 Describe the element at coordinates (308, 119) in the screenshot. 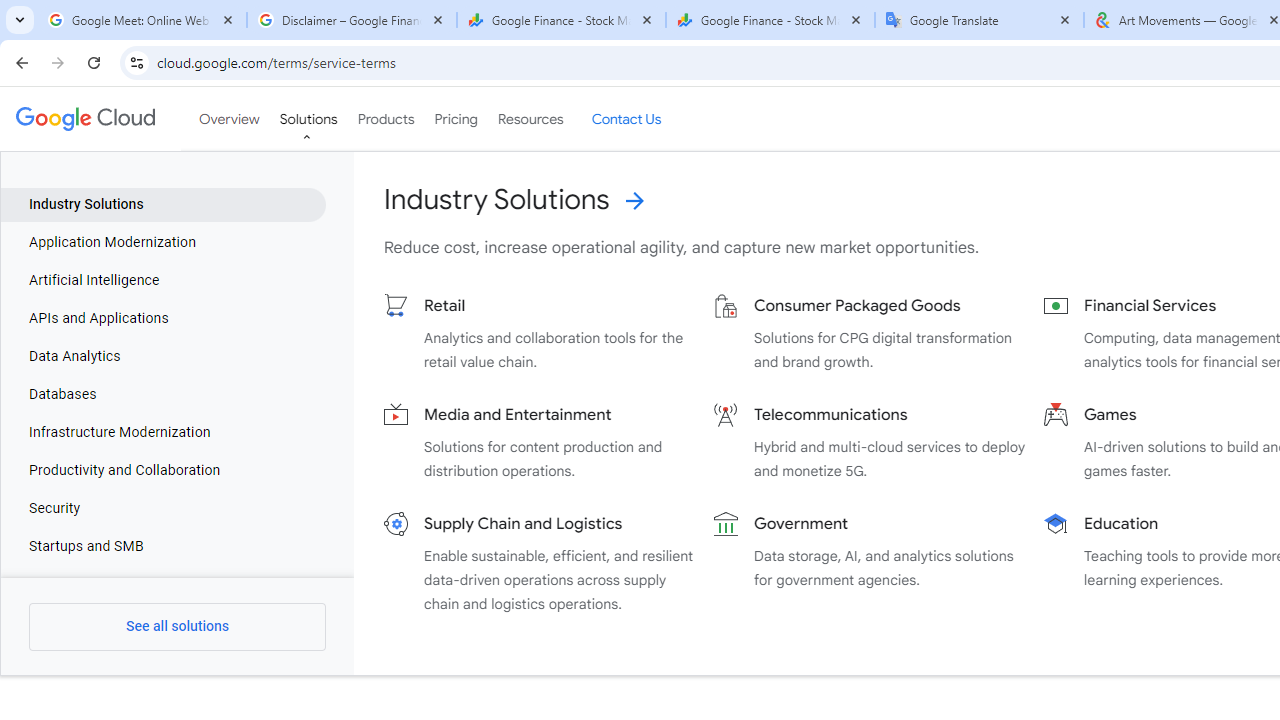

I see `Solutions` at that location.